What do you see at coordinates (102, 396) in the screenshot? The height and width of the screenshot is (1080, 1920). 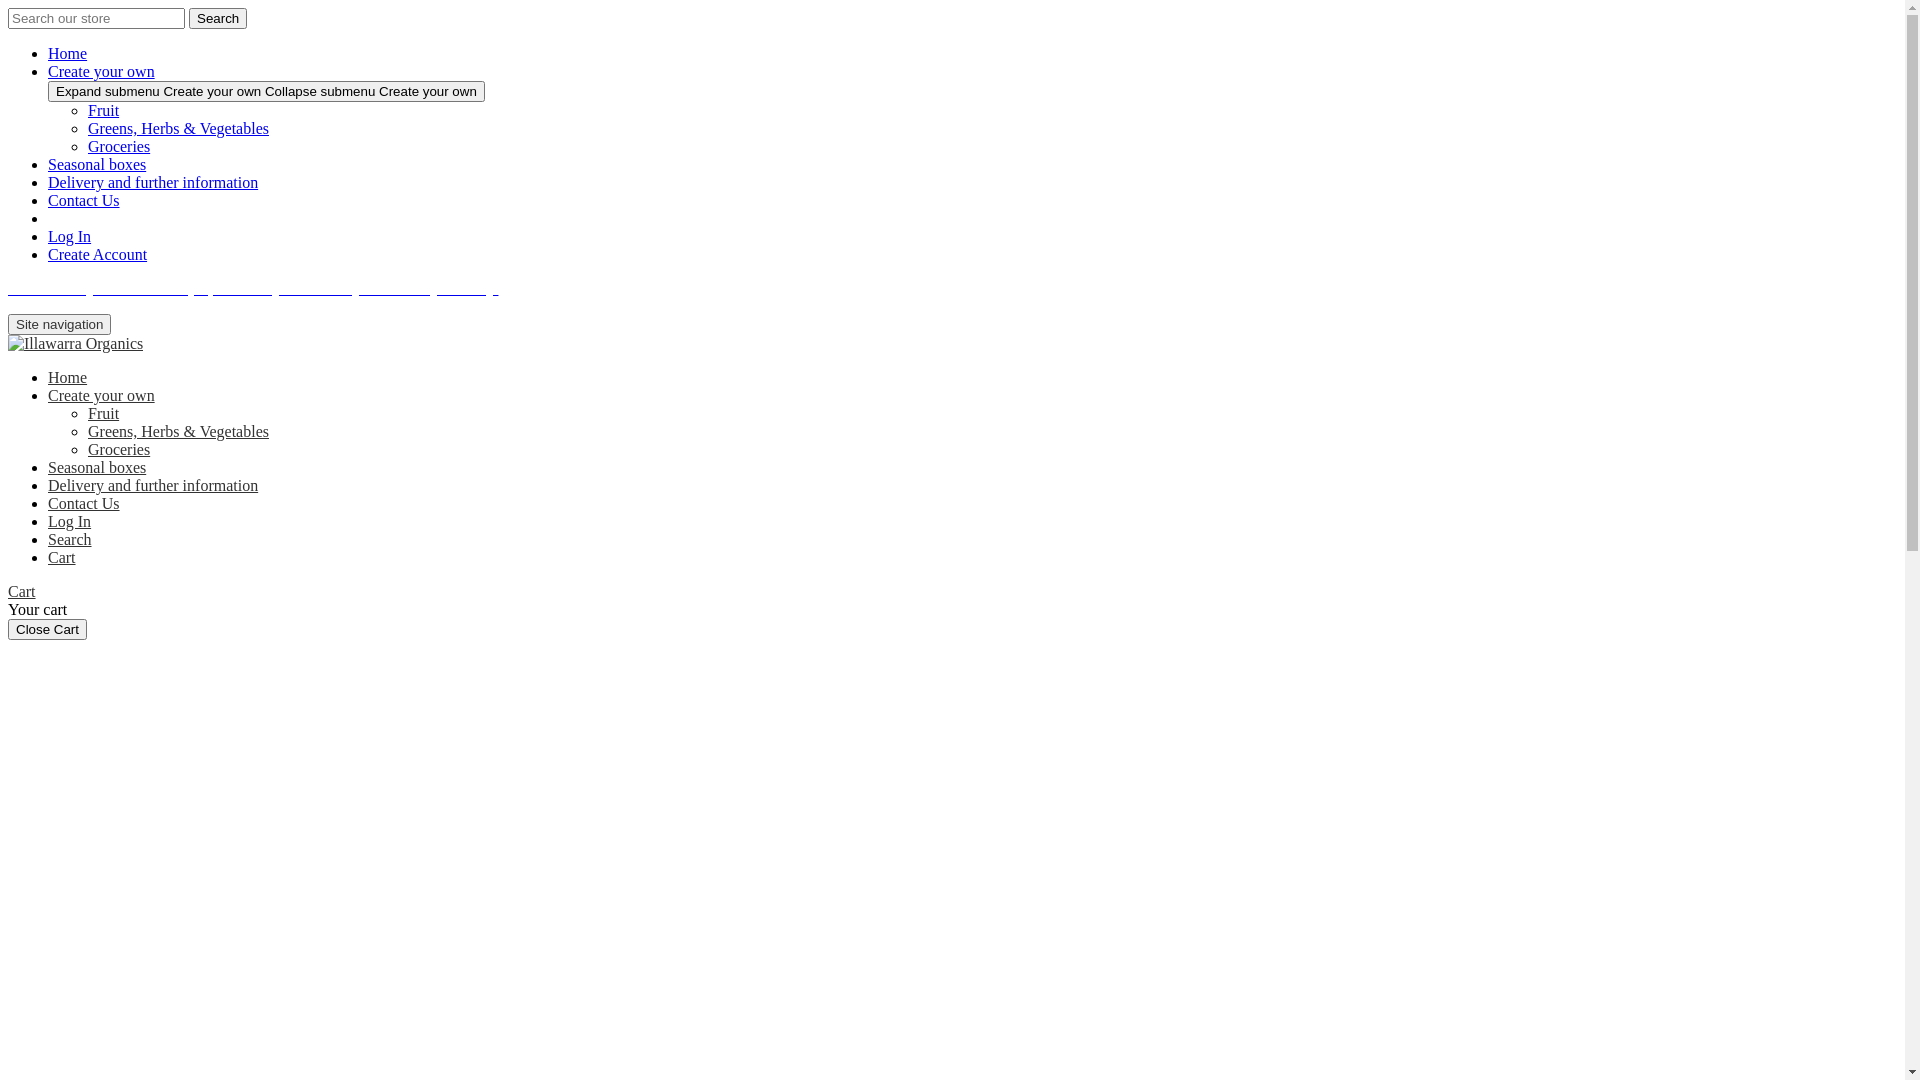 I see `Create your own` at bounding box center [102, 396].